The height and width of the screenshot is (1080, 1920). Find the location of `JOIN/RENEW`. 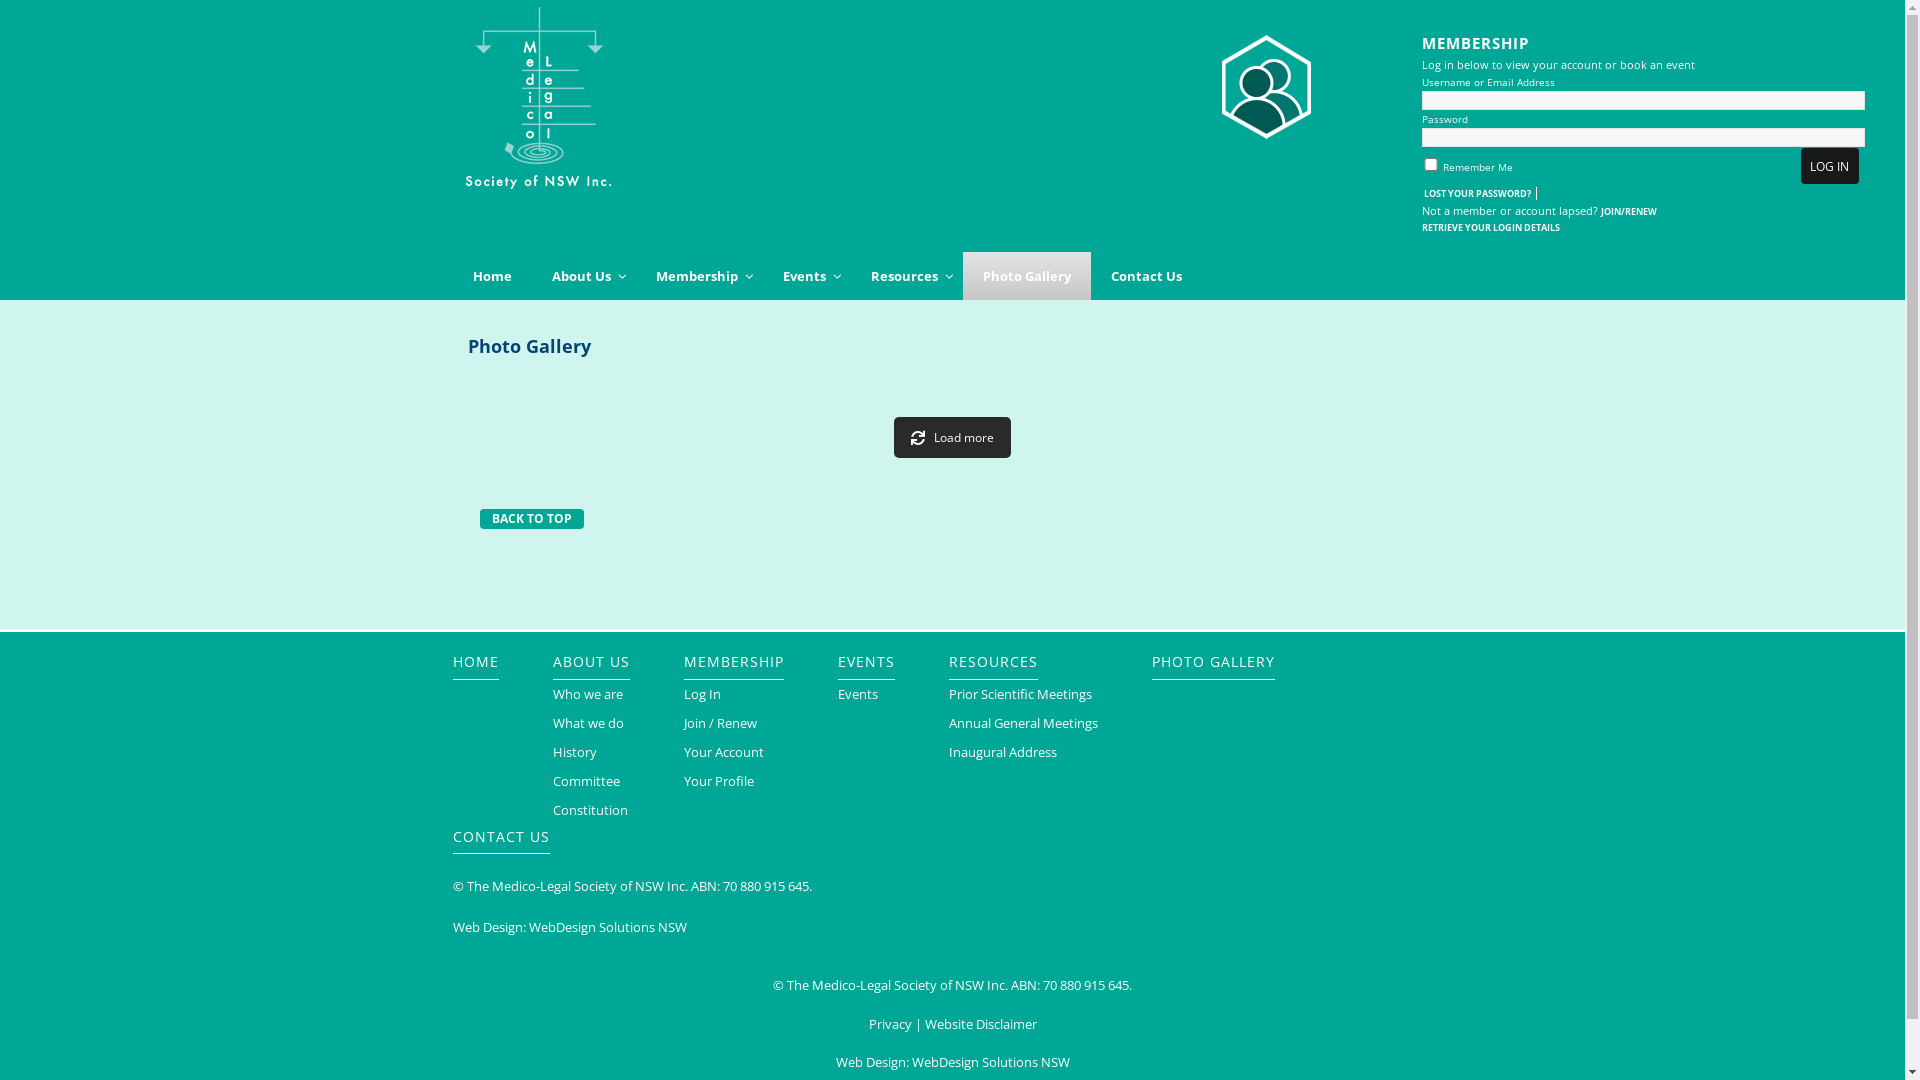

JOIN/RENEW is located at coordinates (1629, 212).